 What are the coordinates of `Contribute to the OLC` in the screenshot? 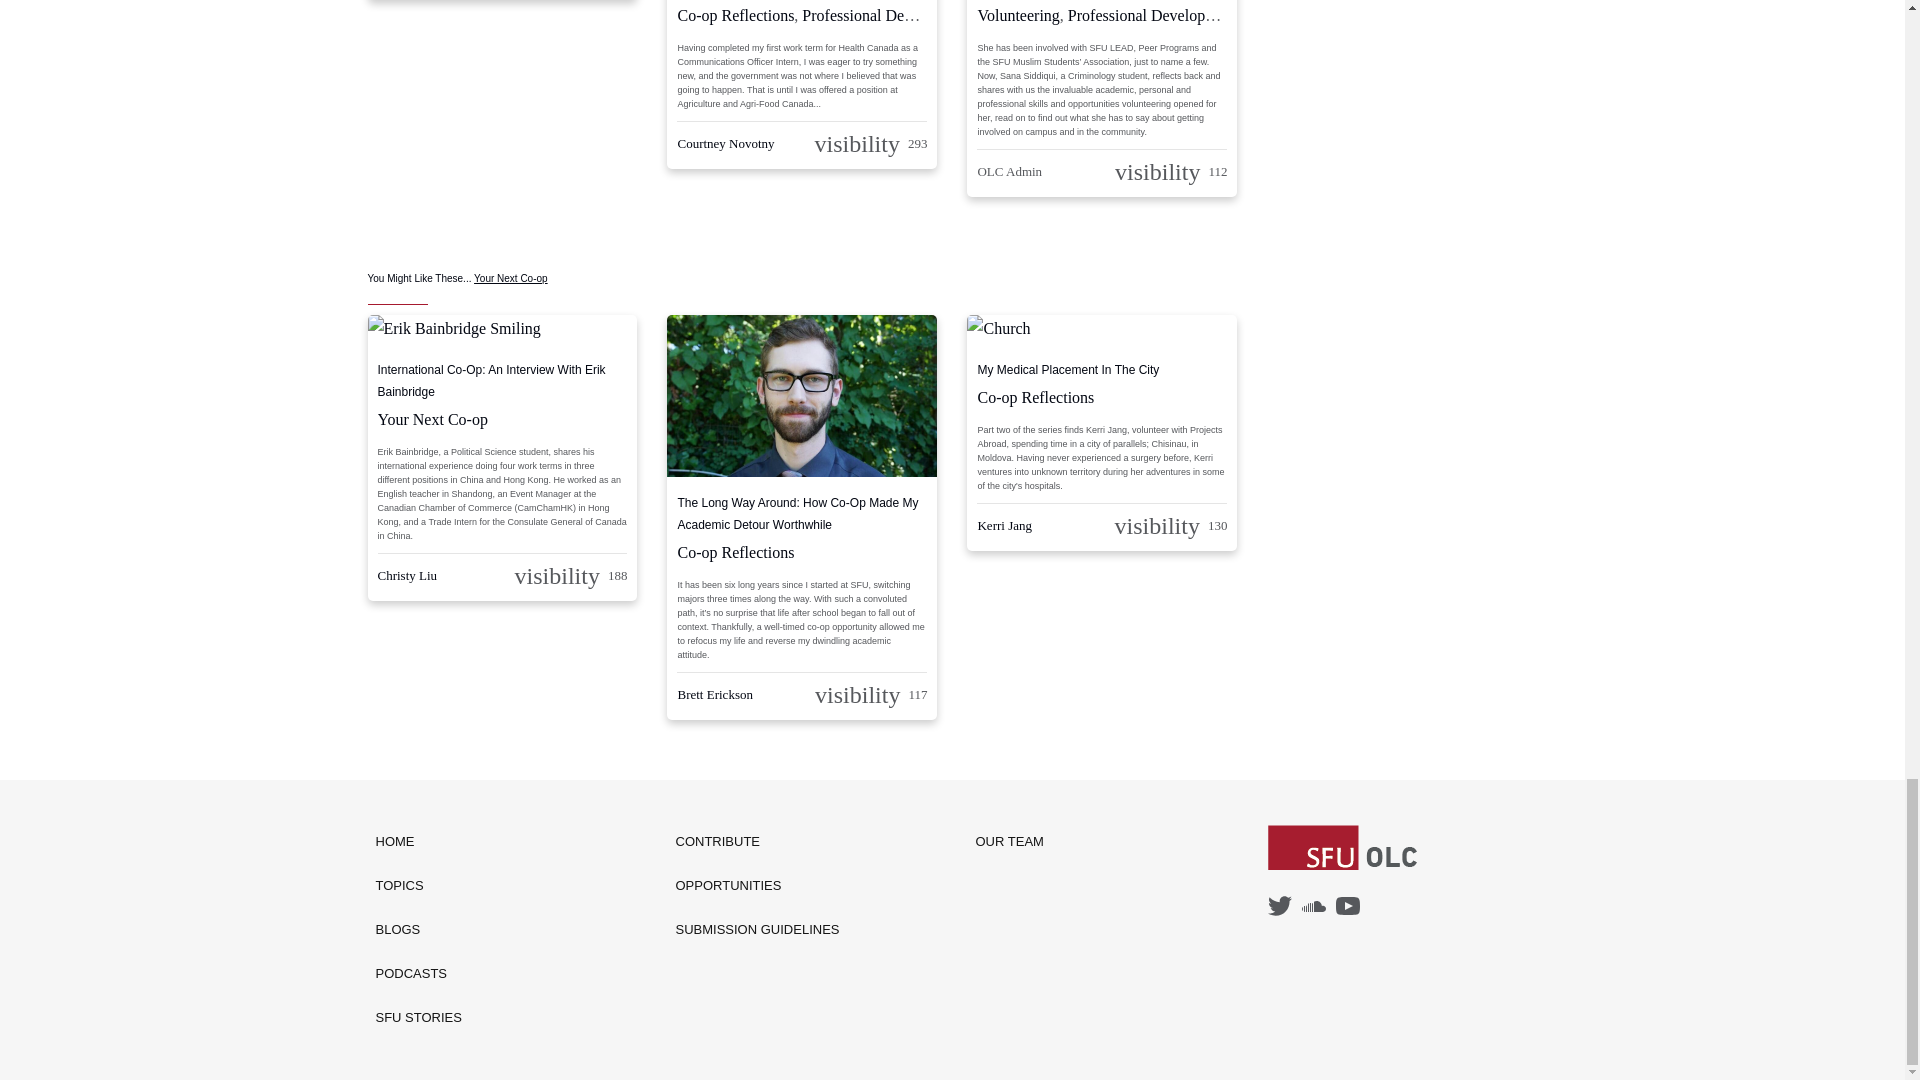 It's located at (758, 842).